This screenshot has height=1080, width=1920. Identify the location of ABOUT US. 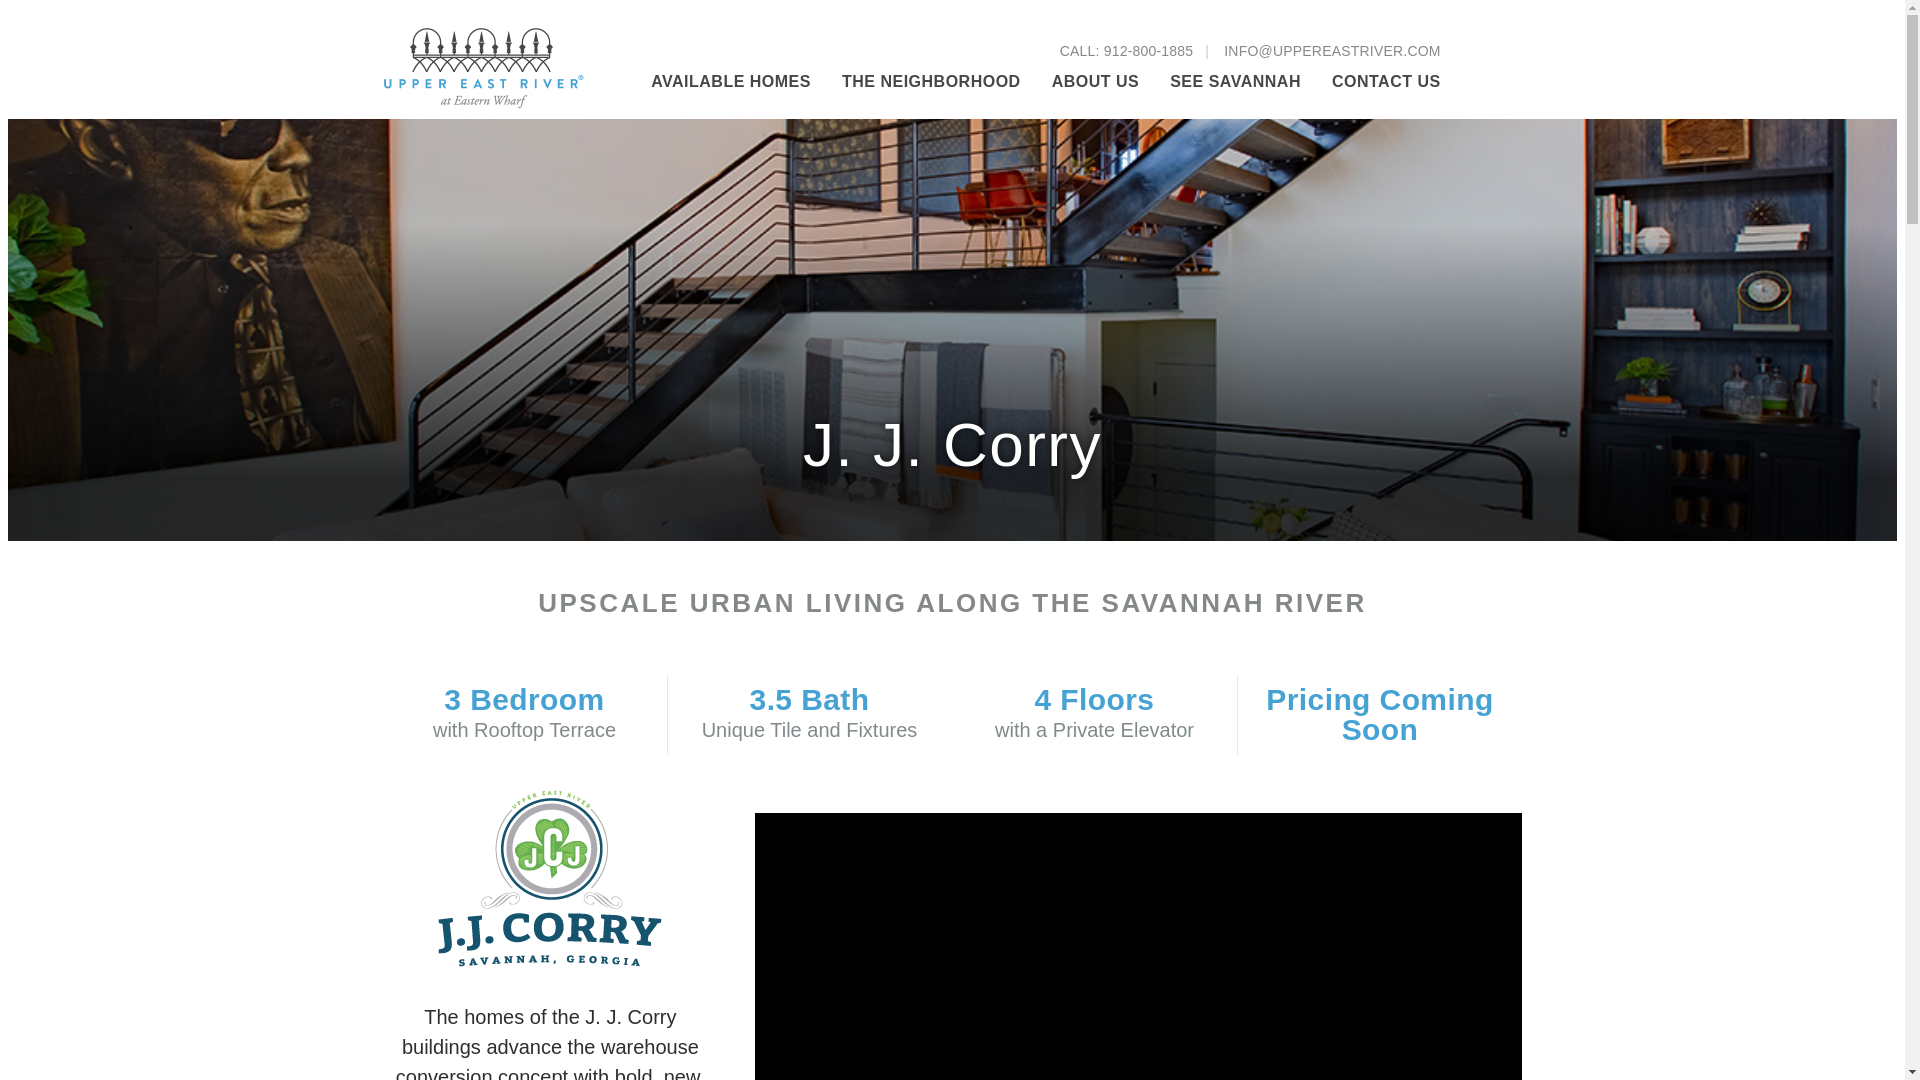
(1096, 82).